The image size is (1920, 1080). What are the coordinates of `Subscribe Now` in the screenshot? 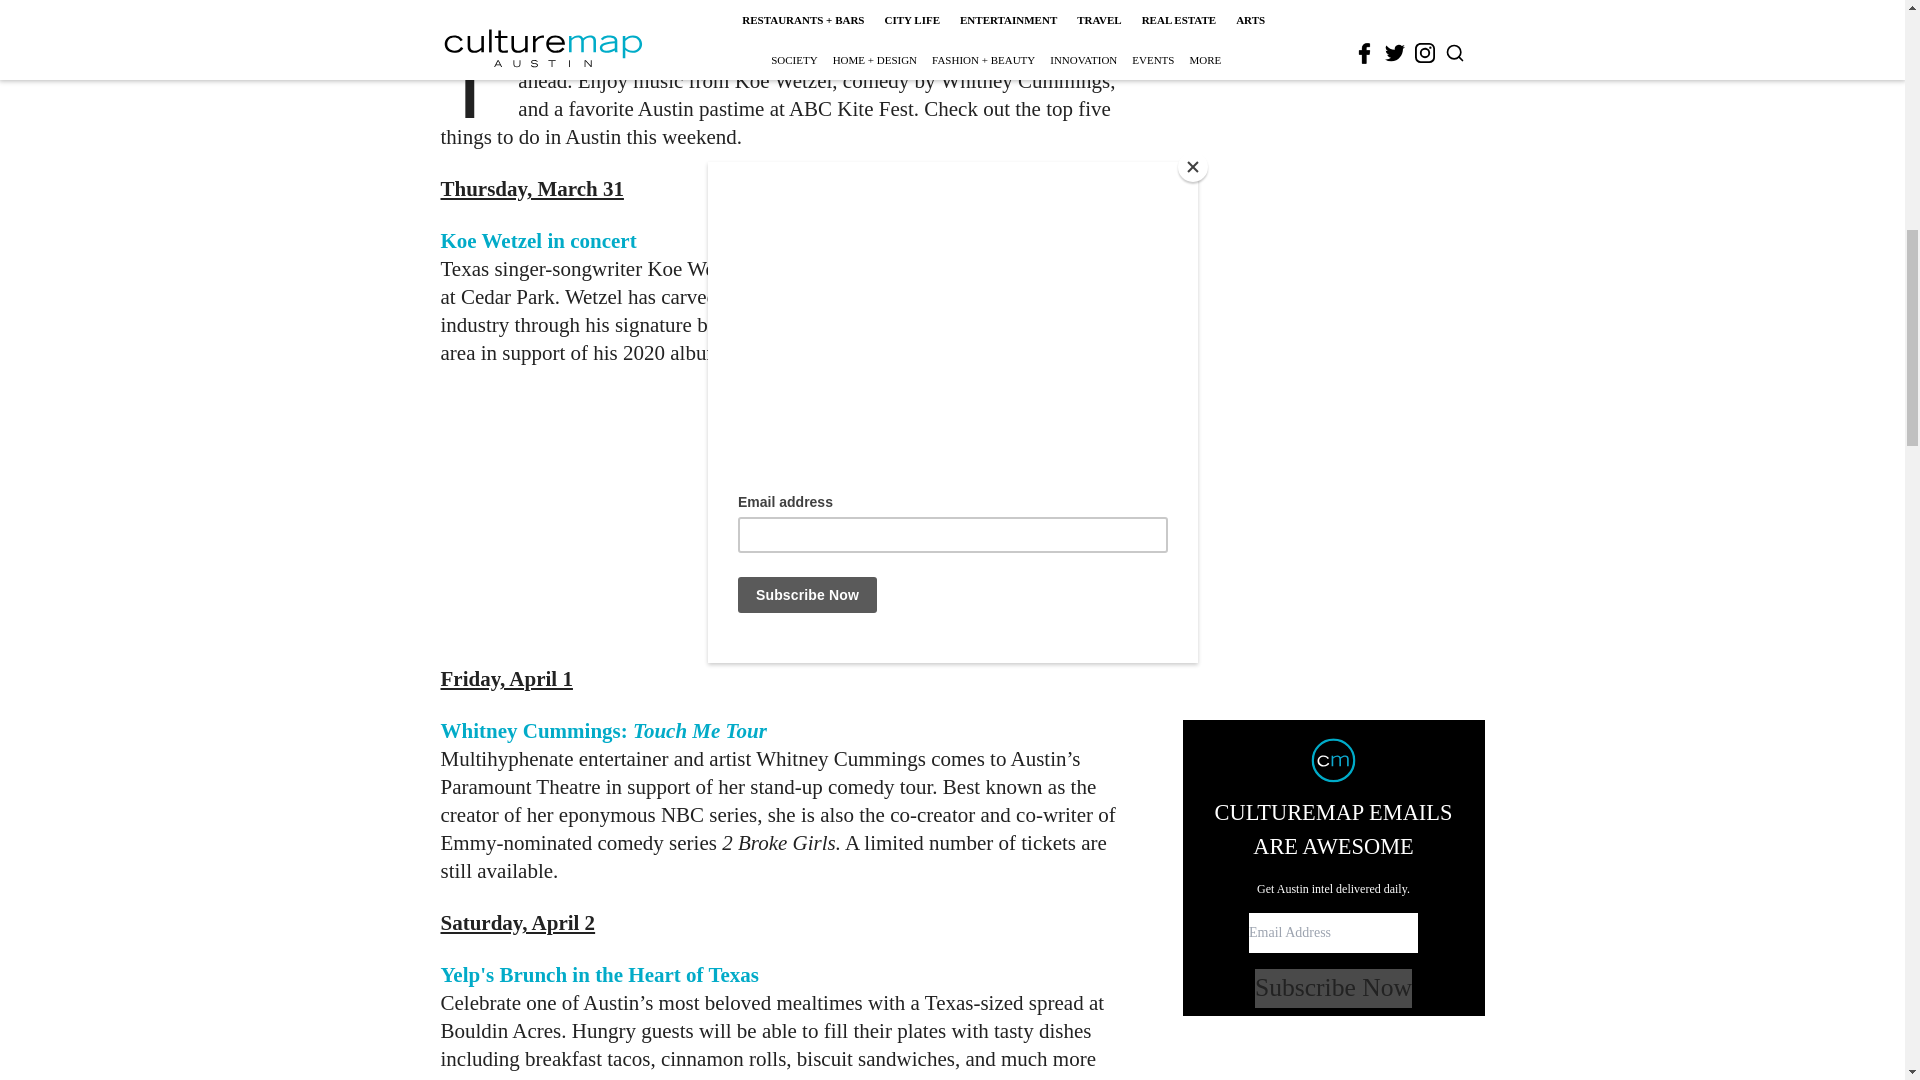 It's located at (1333, 272).